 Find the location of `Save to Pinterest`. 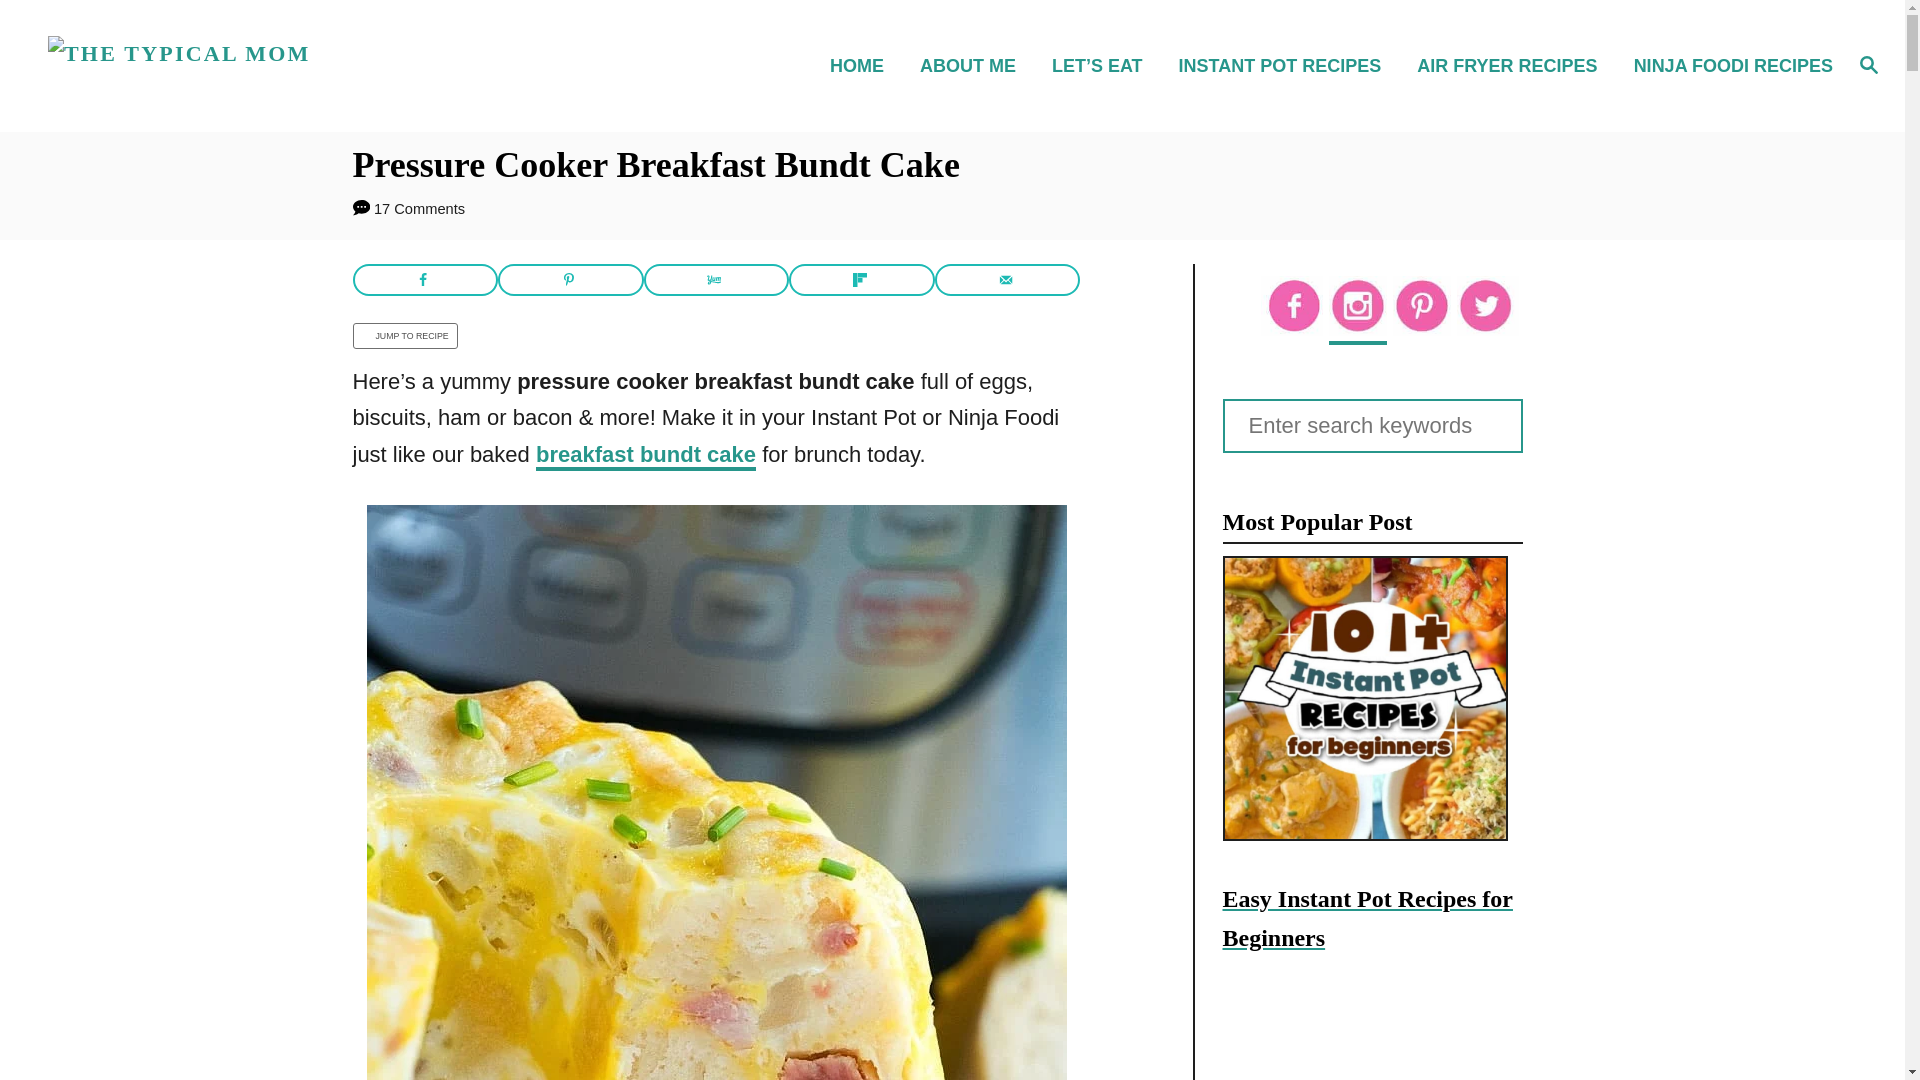

Save to Pinterest is located at coordinates (570, 279).